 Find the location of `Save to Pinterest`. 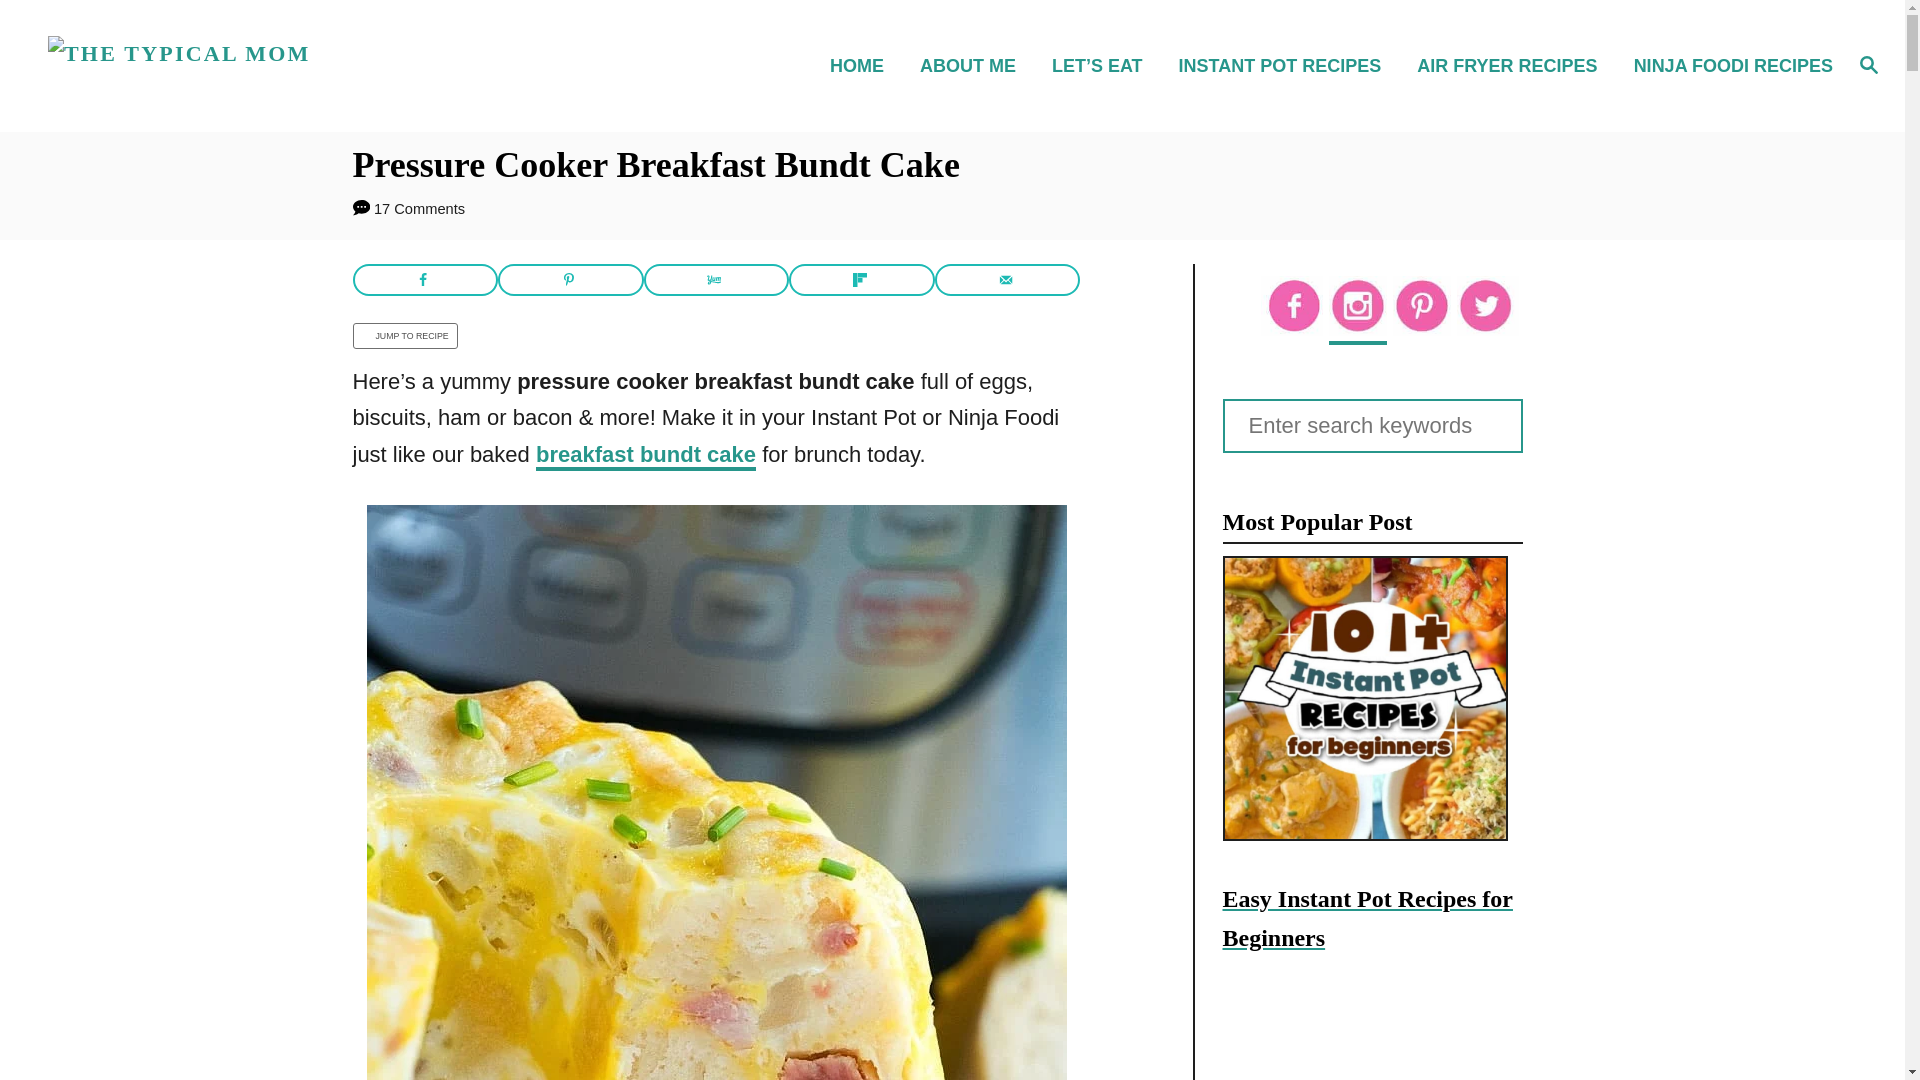

Save to Pinterest is located at coordinates (570, 279).